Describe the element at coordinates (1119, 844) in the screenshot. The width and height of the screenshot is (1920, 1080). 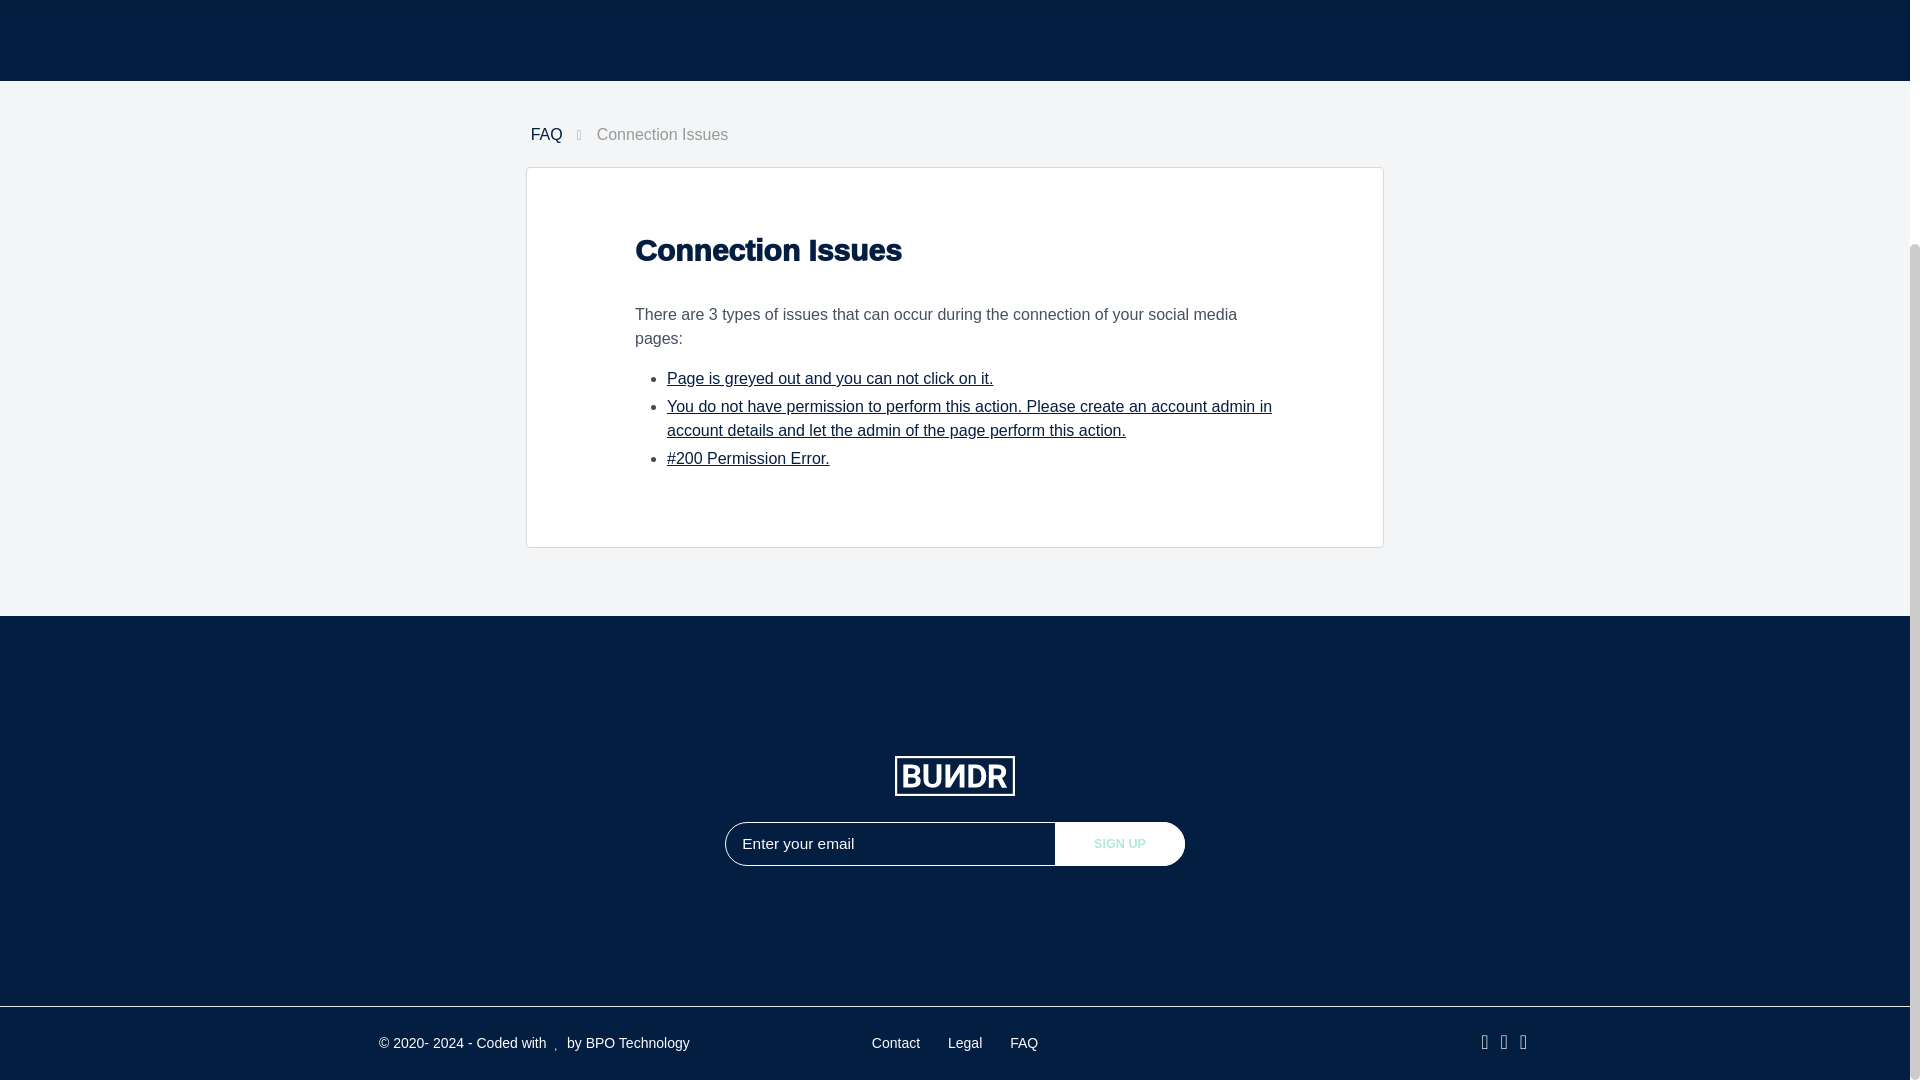
I see `SIGN UP` at that location.